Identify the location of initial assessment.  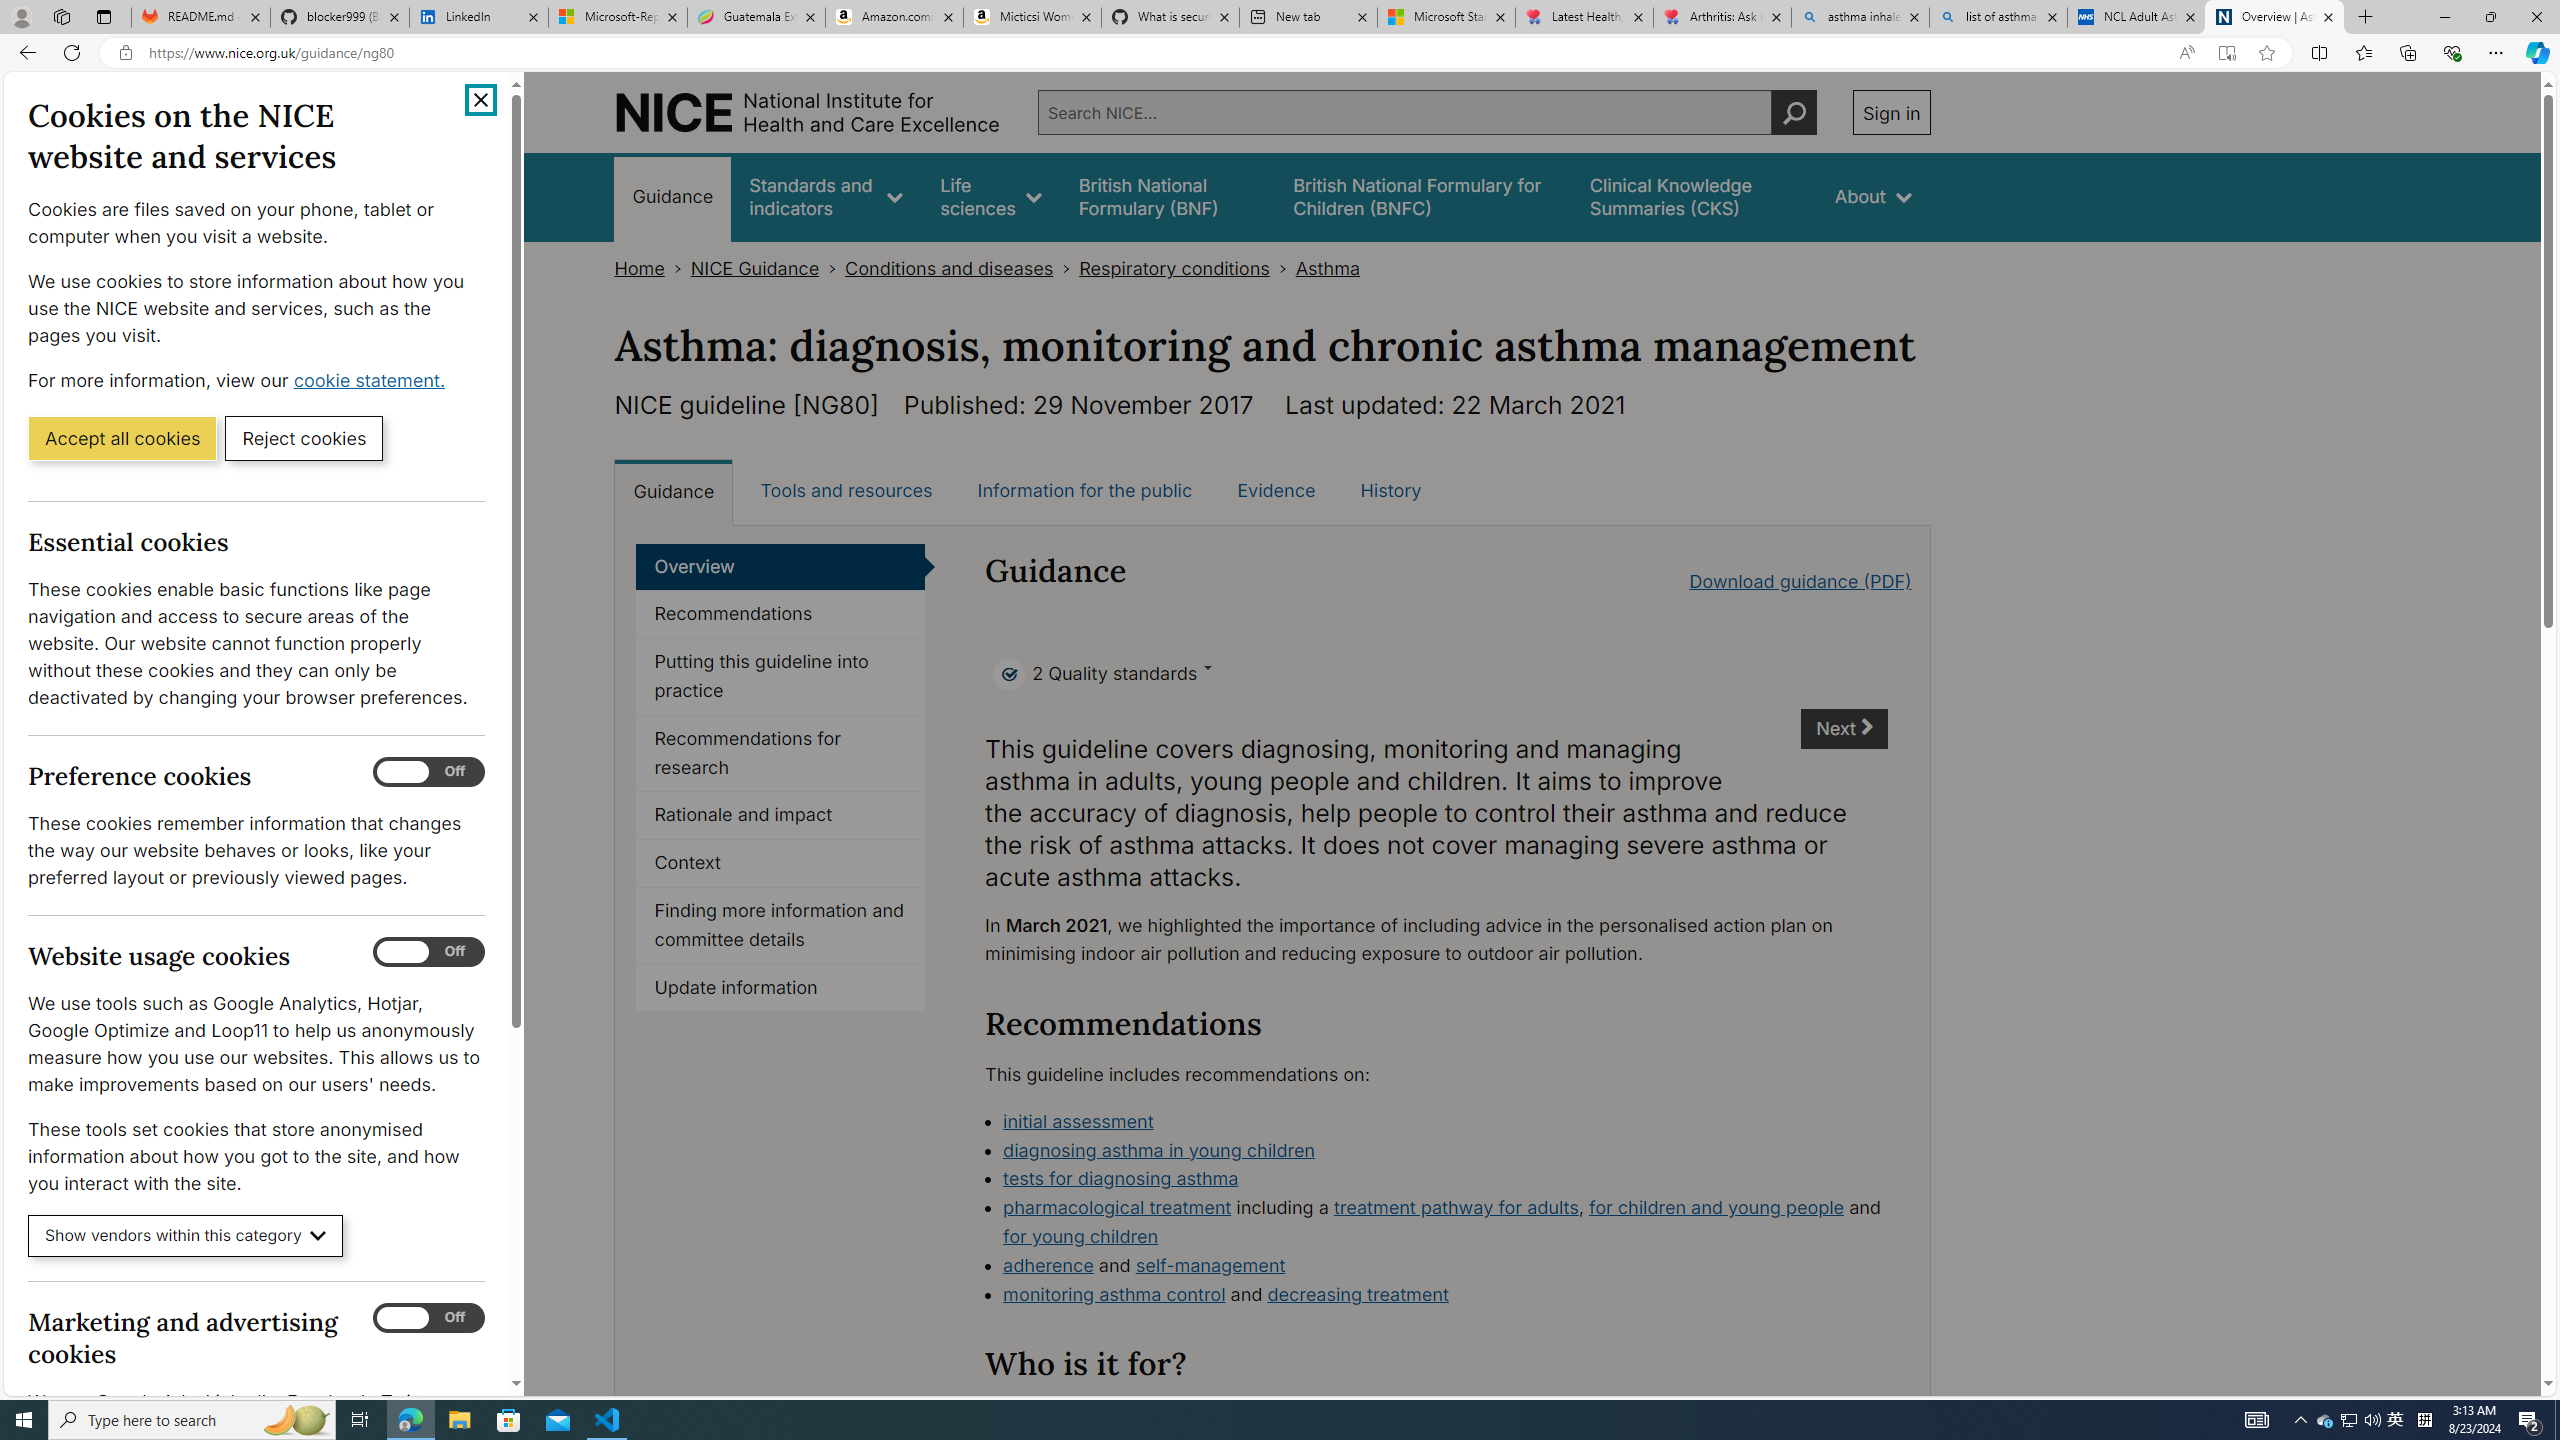
(1446, 1122).